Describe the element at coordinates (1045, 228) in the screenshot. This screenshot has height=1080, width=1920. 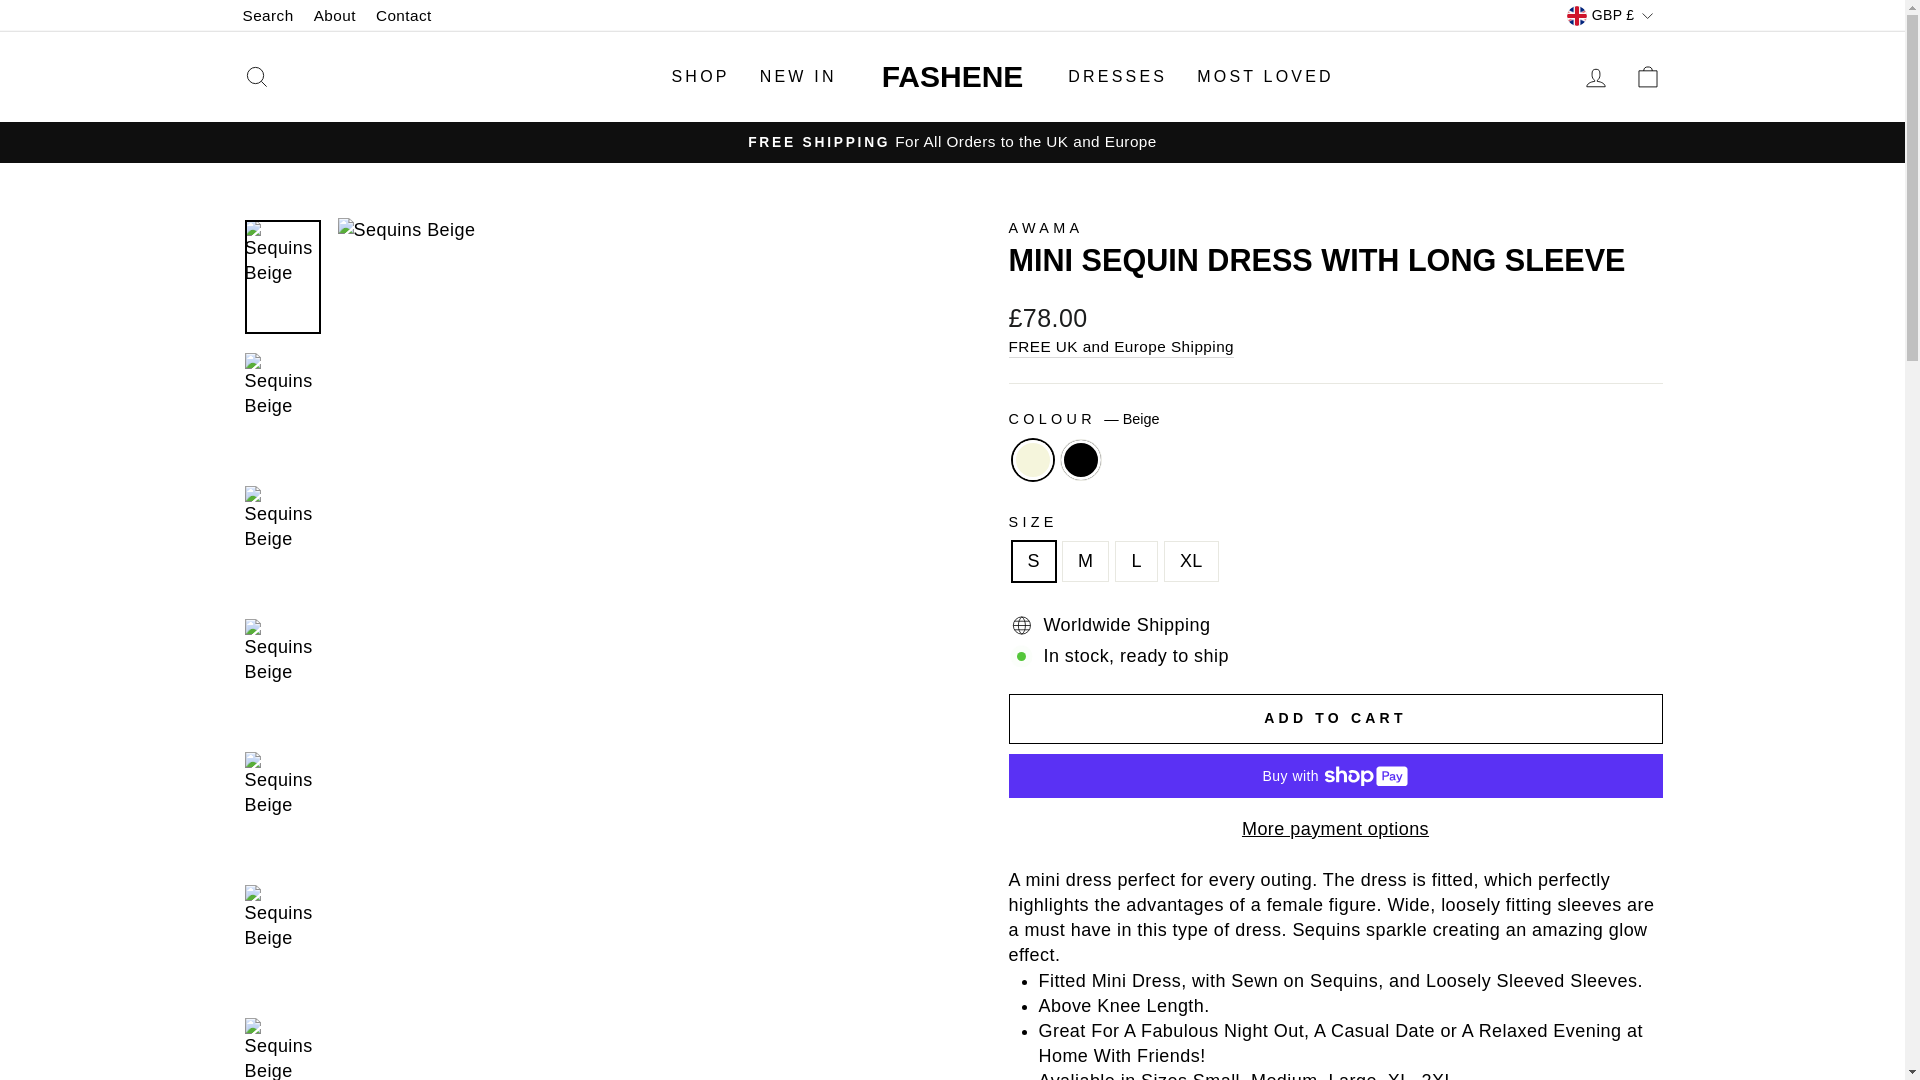
I see `Awama` at that location.